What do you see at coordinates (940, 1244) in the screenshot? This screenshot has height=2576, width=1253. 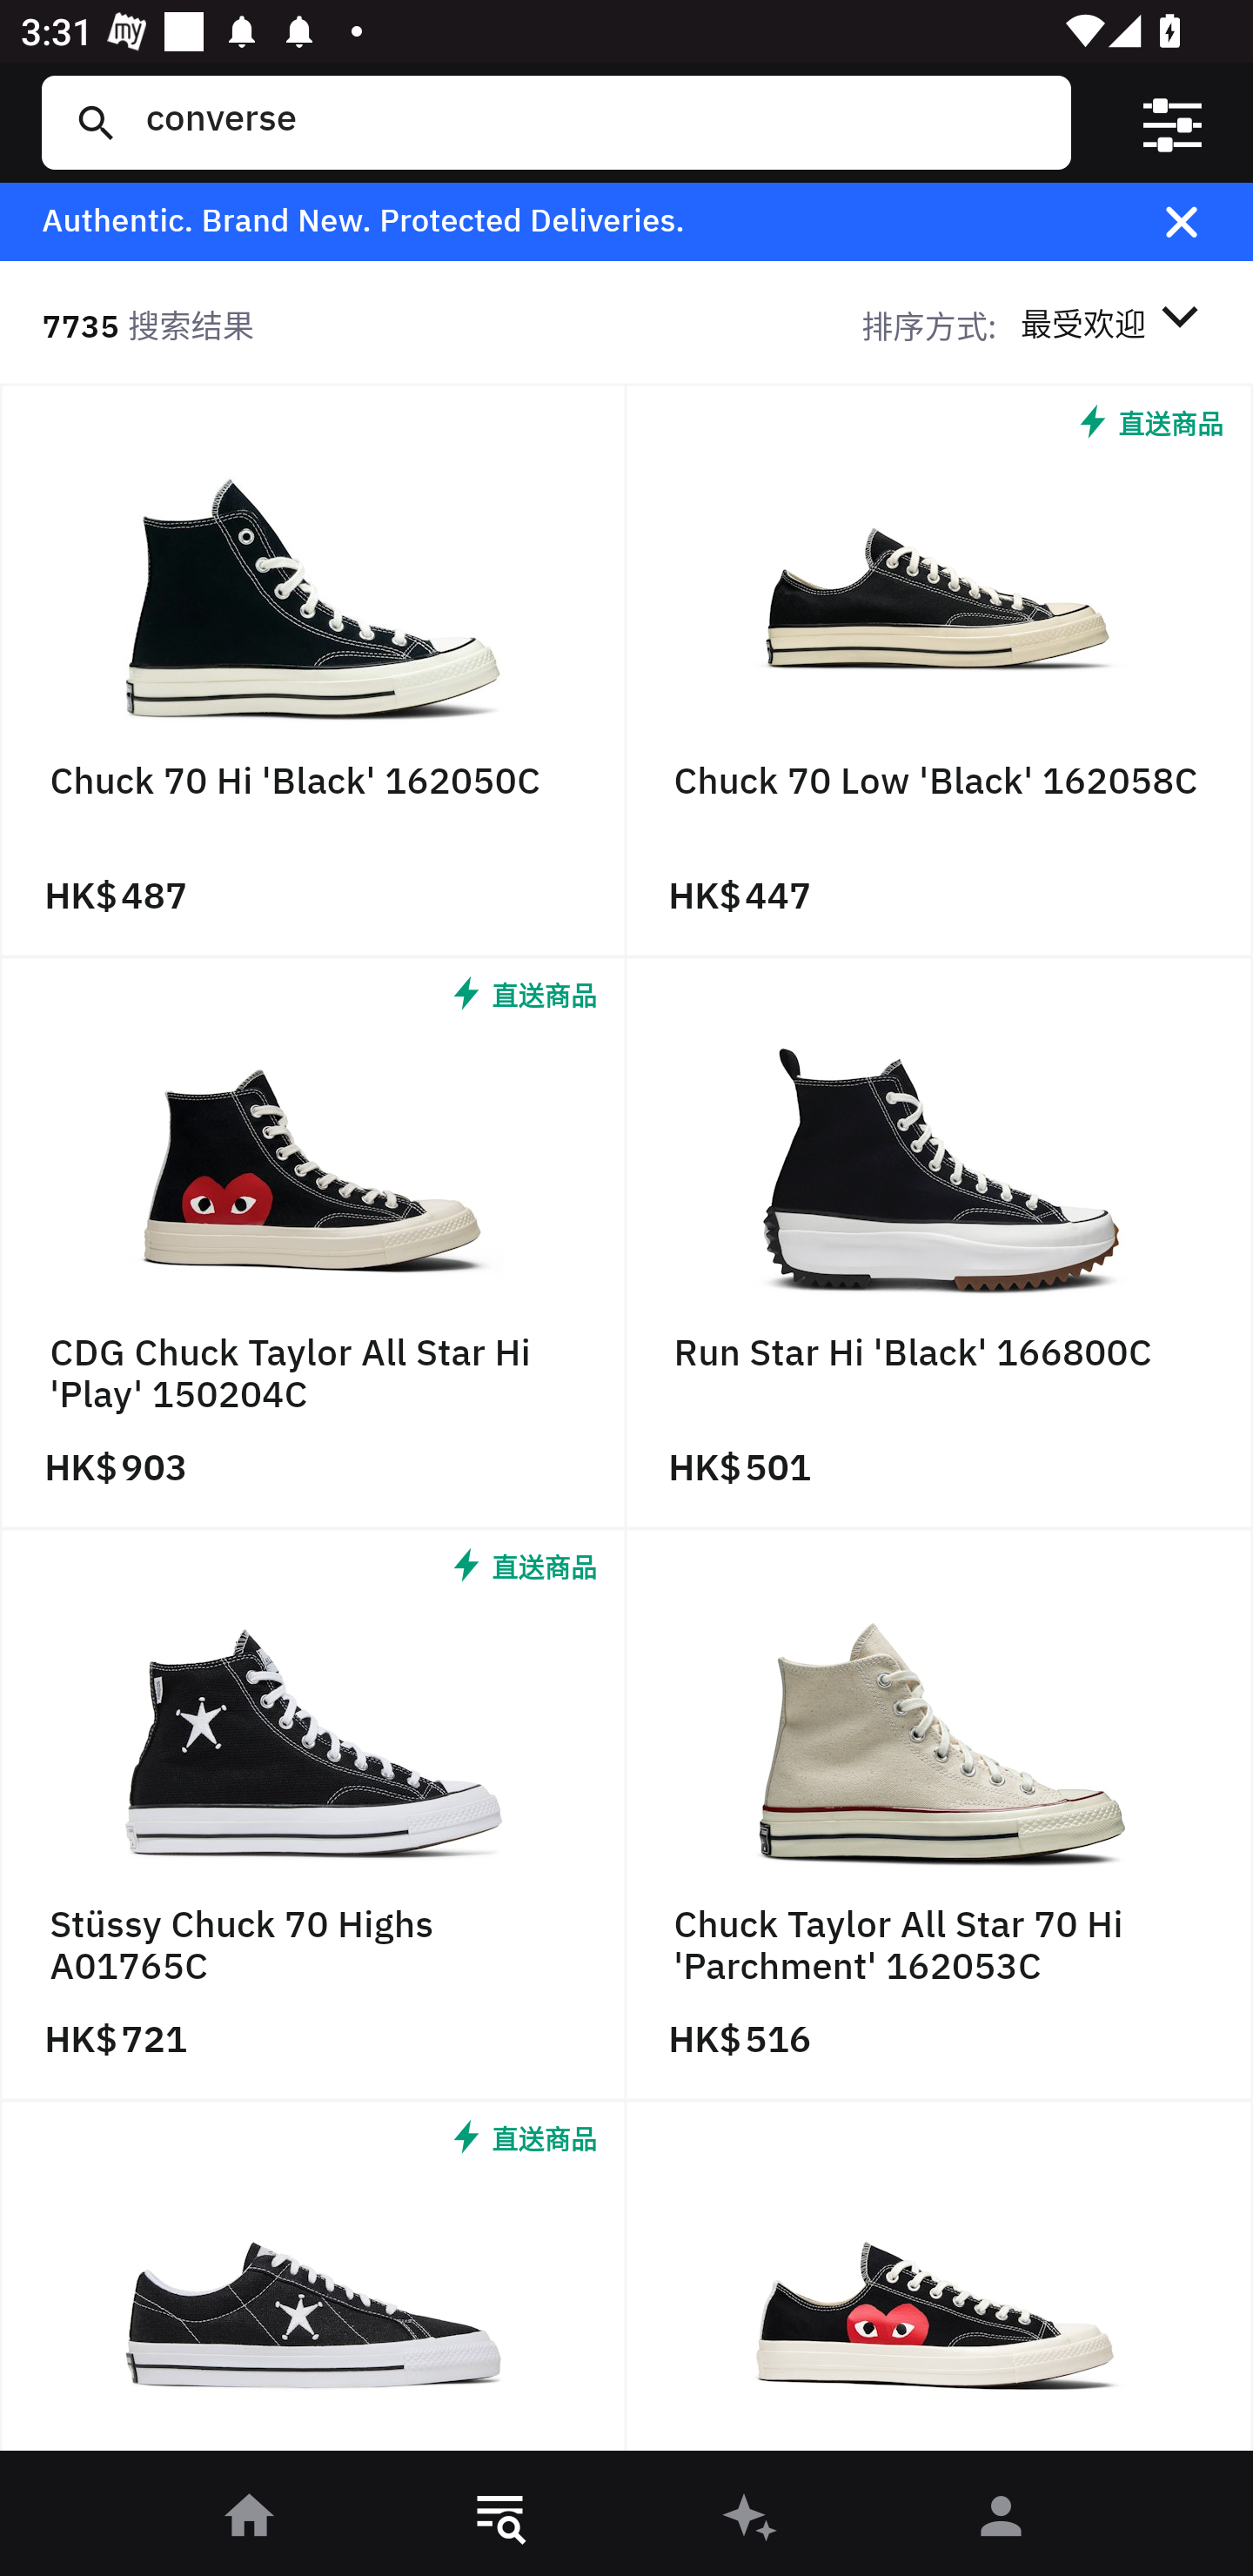 I see `Run Star Hi 'Black' 166800C HK$ 501` at bounding box center [940, 1244].